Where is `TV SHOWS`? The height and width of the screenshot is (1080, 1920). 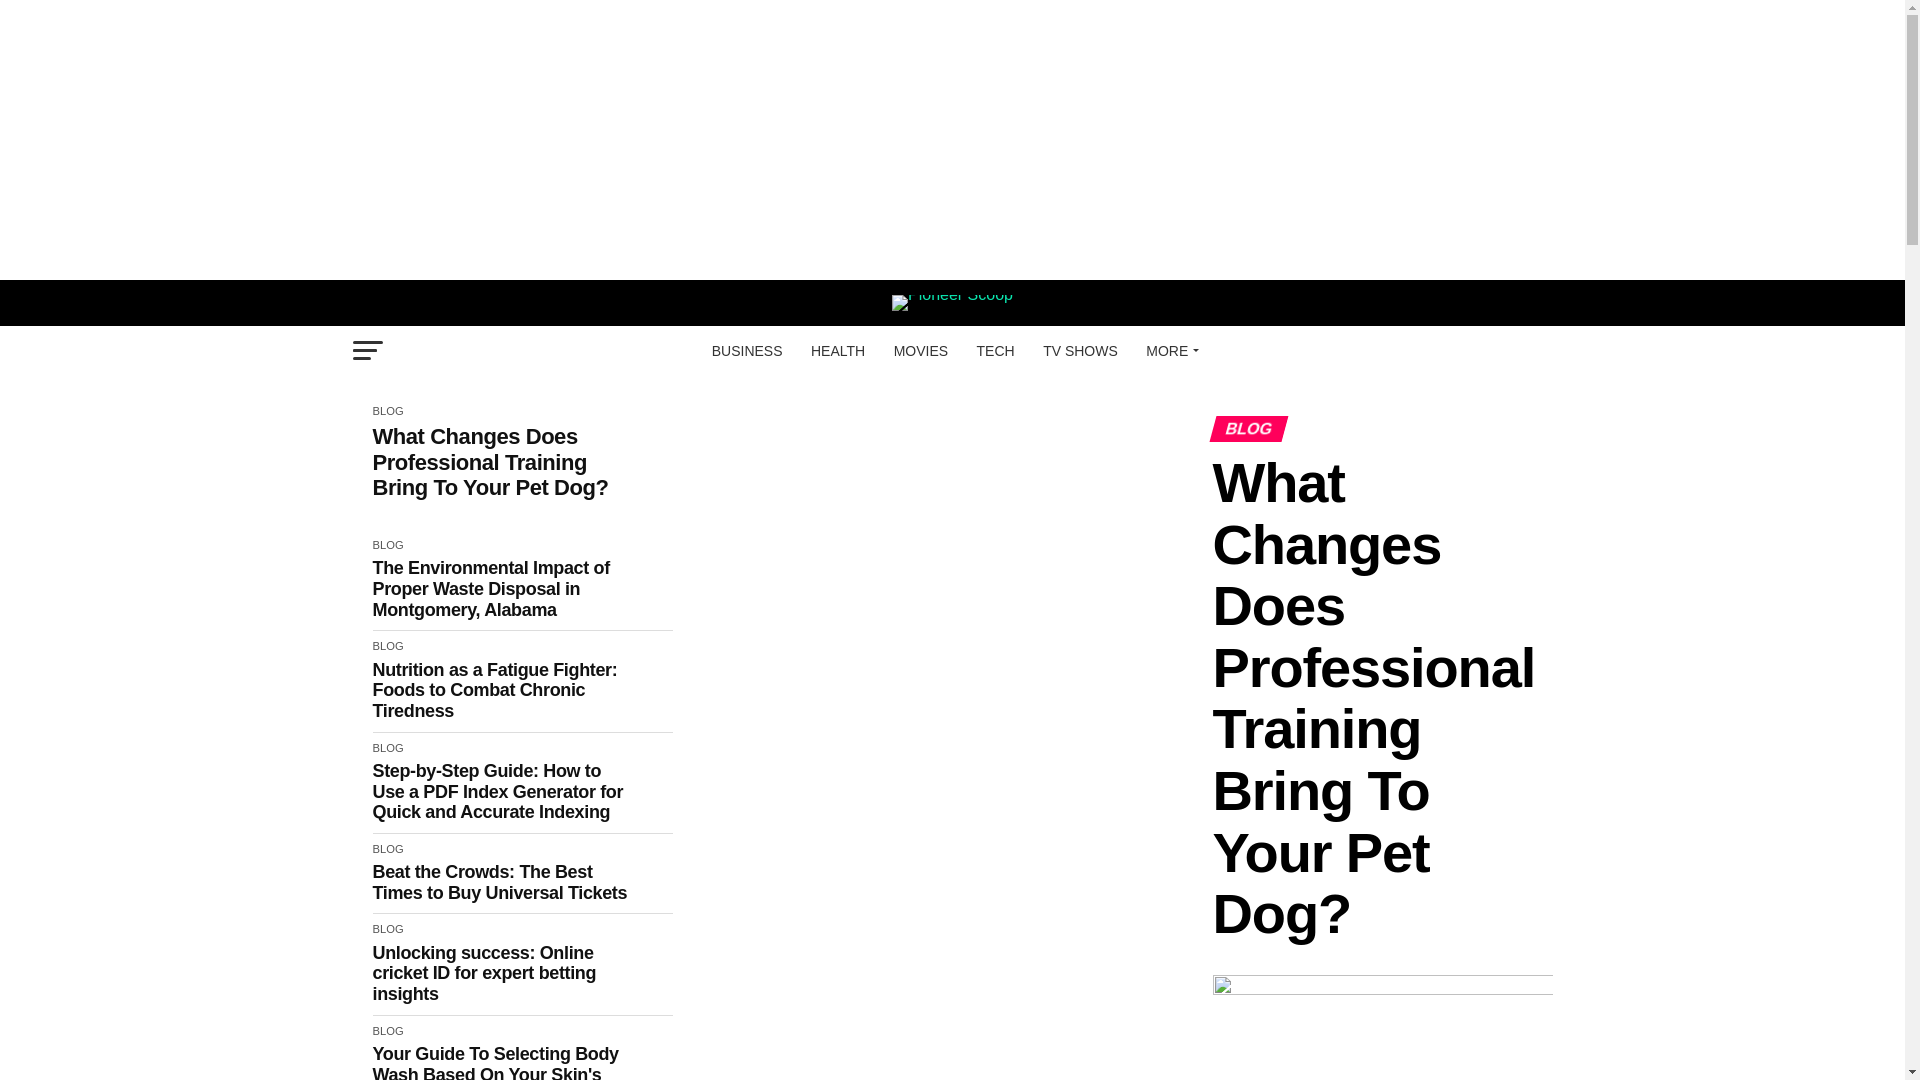 TV SHOWS is located at coordinates (1080, 350).